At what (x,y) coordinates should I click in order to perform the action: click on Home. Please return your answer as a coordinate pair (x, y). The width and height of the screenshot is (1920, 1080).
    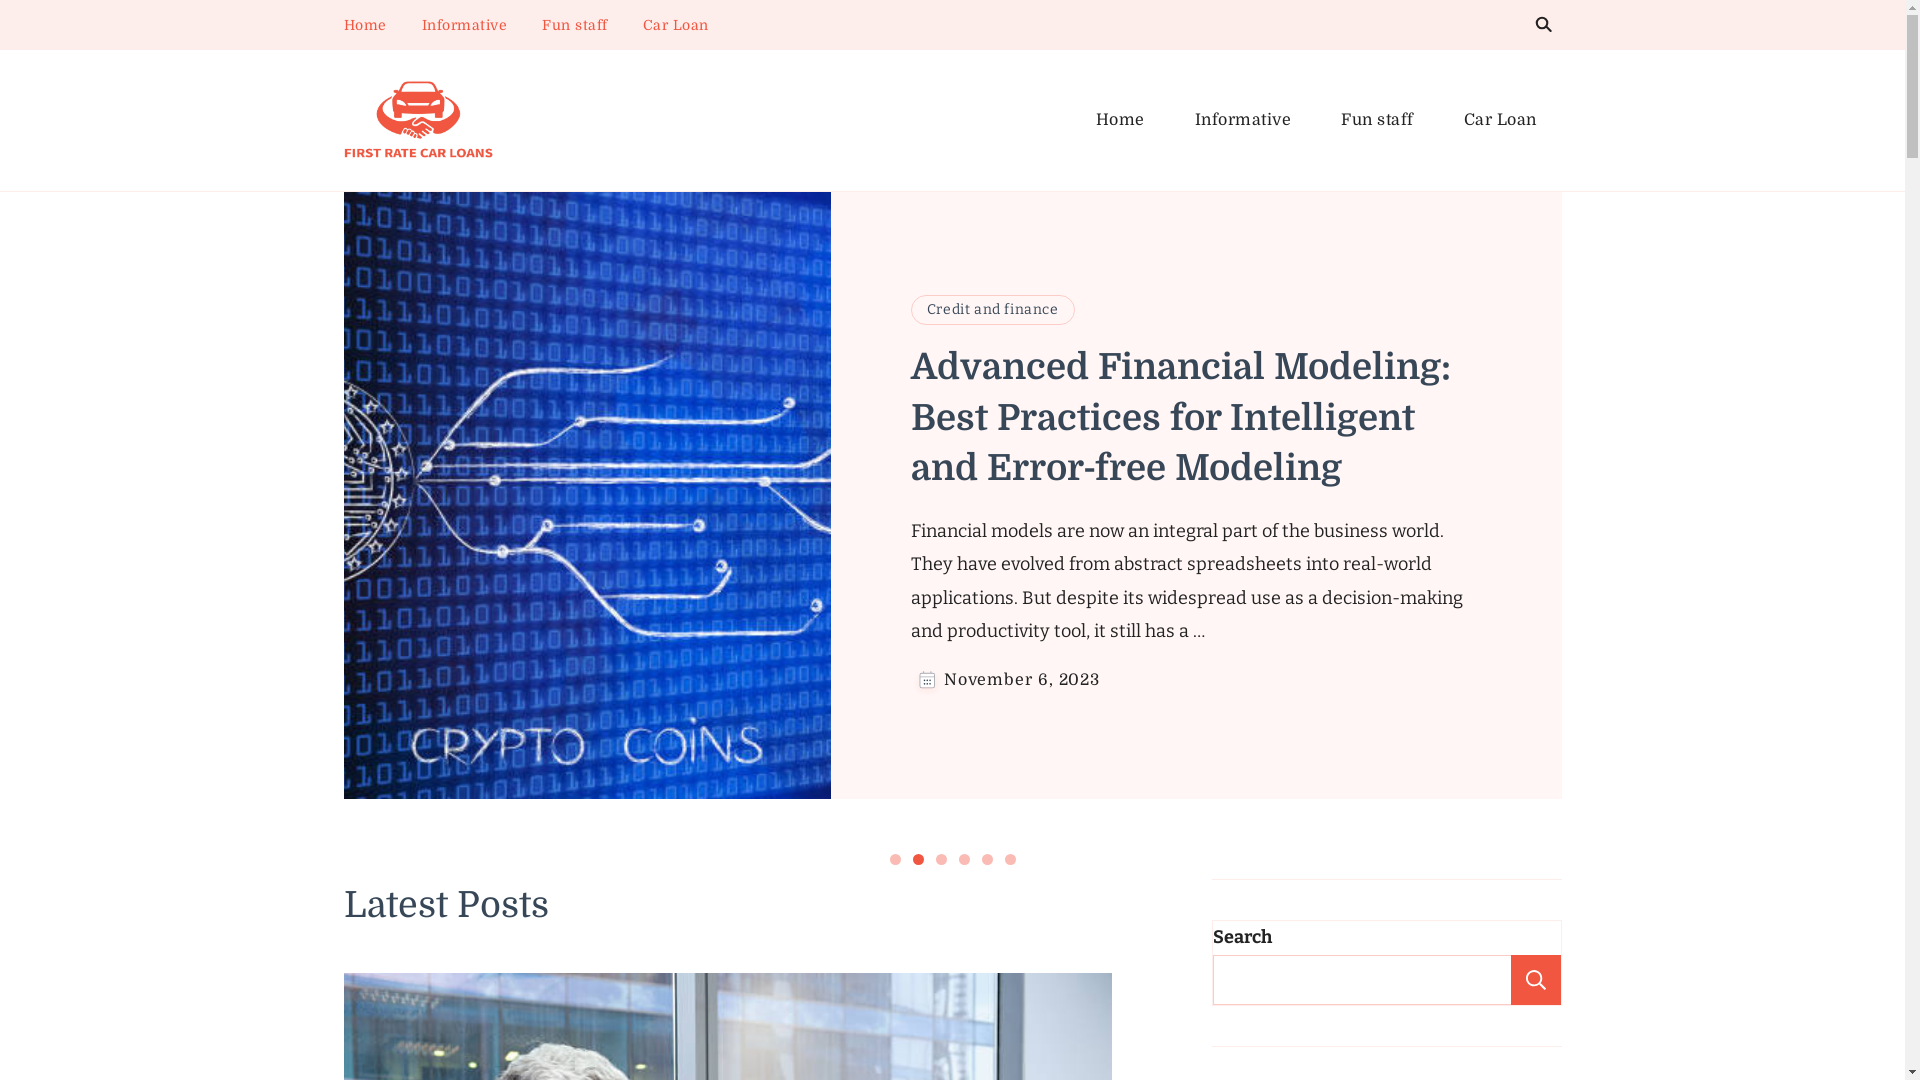
    Looking at the image, I should click on (1120, 120).